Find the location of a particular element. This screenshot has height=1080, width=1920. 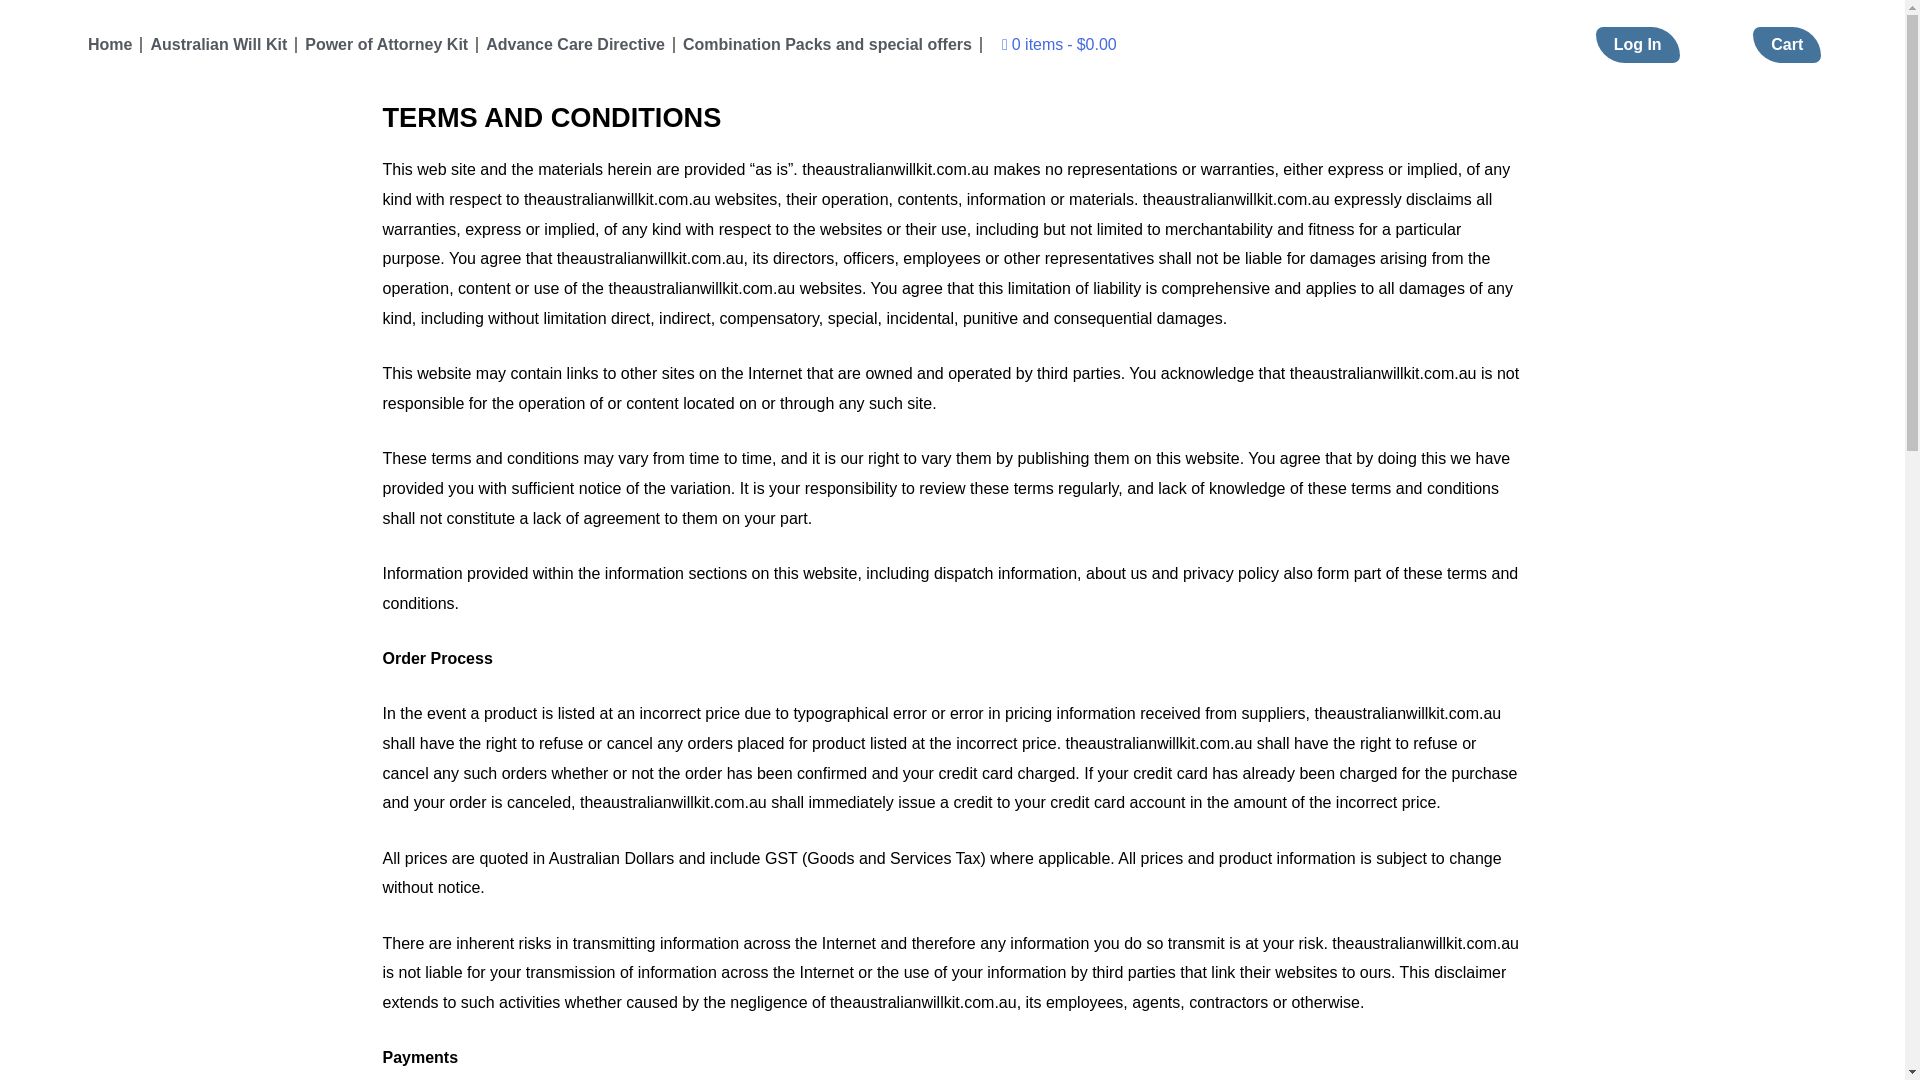

Combination Packs and special offers is located at coordinates (827, 44).